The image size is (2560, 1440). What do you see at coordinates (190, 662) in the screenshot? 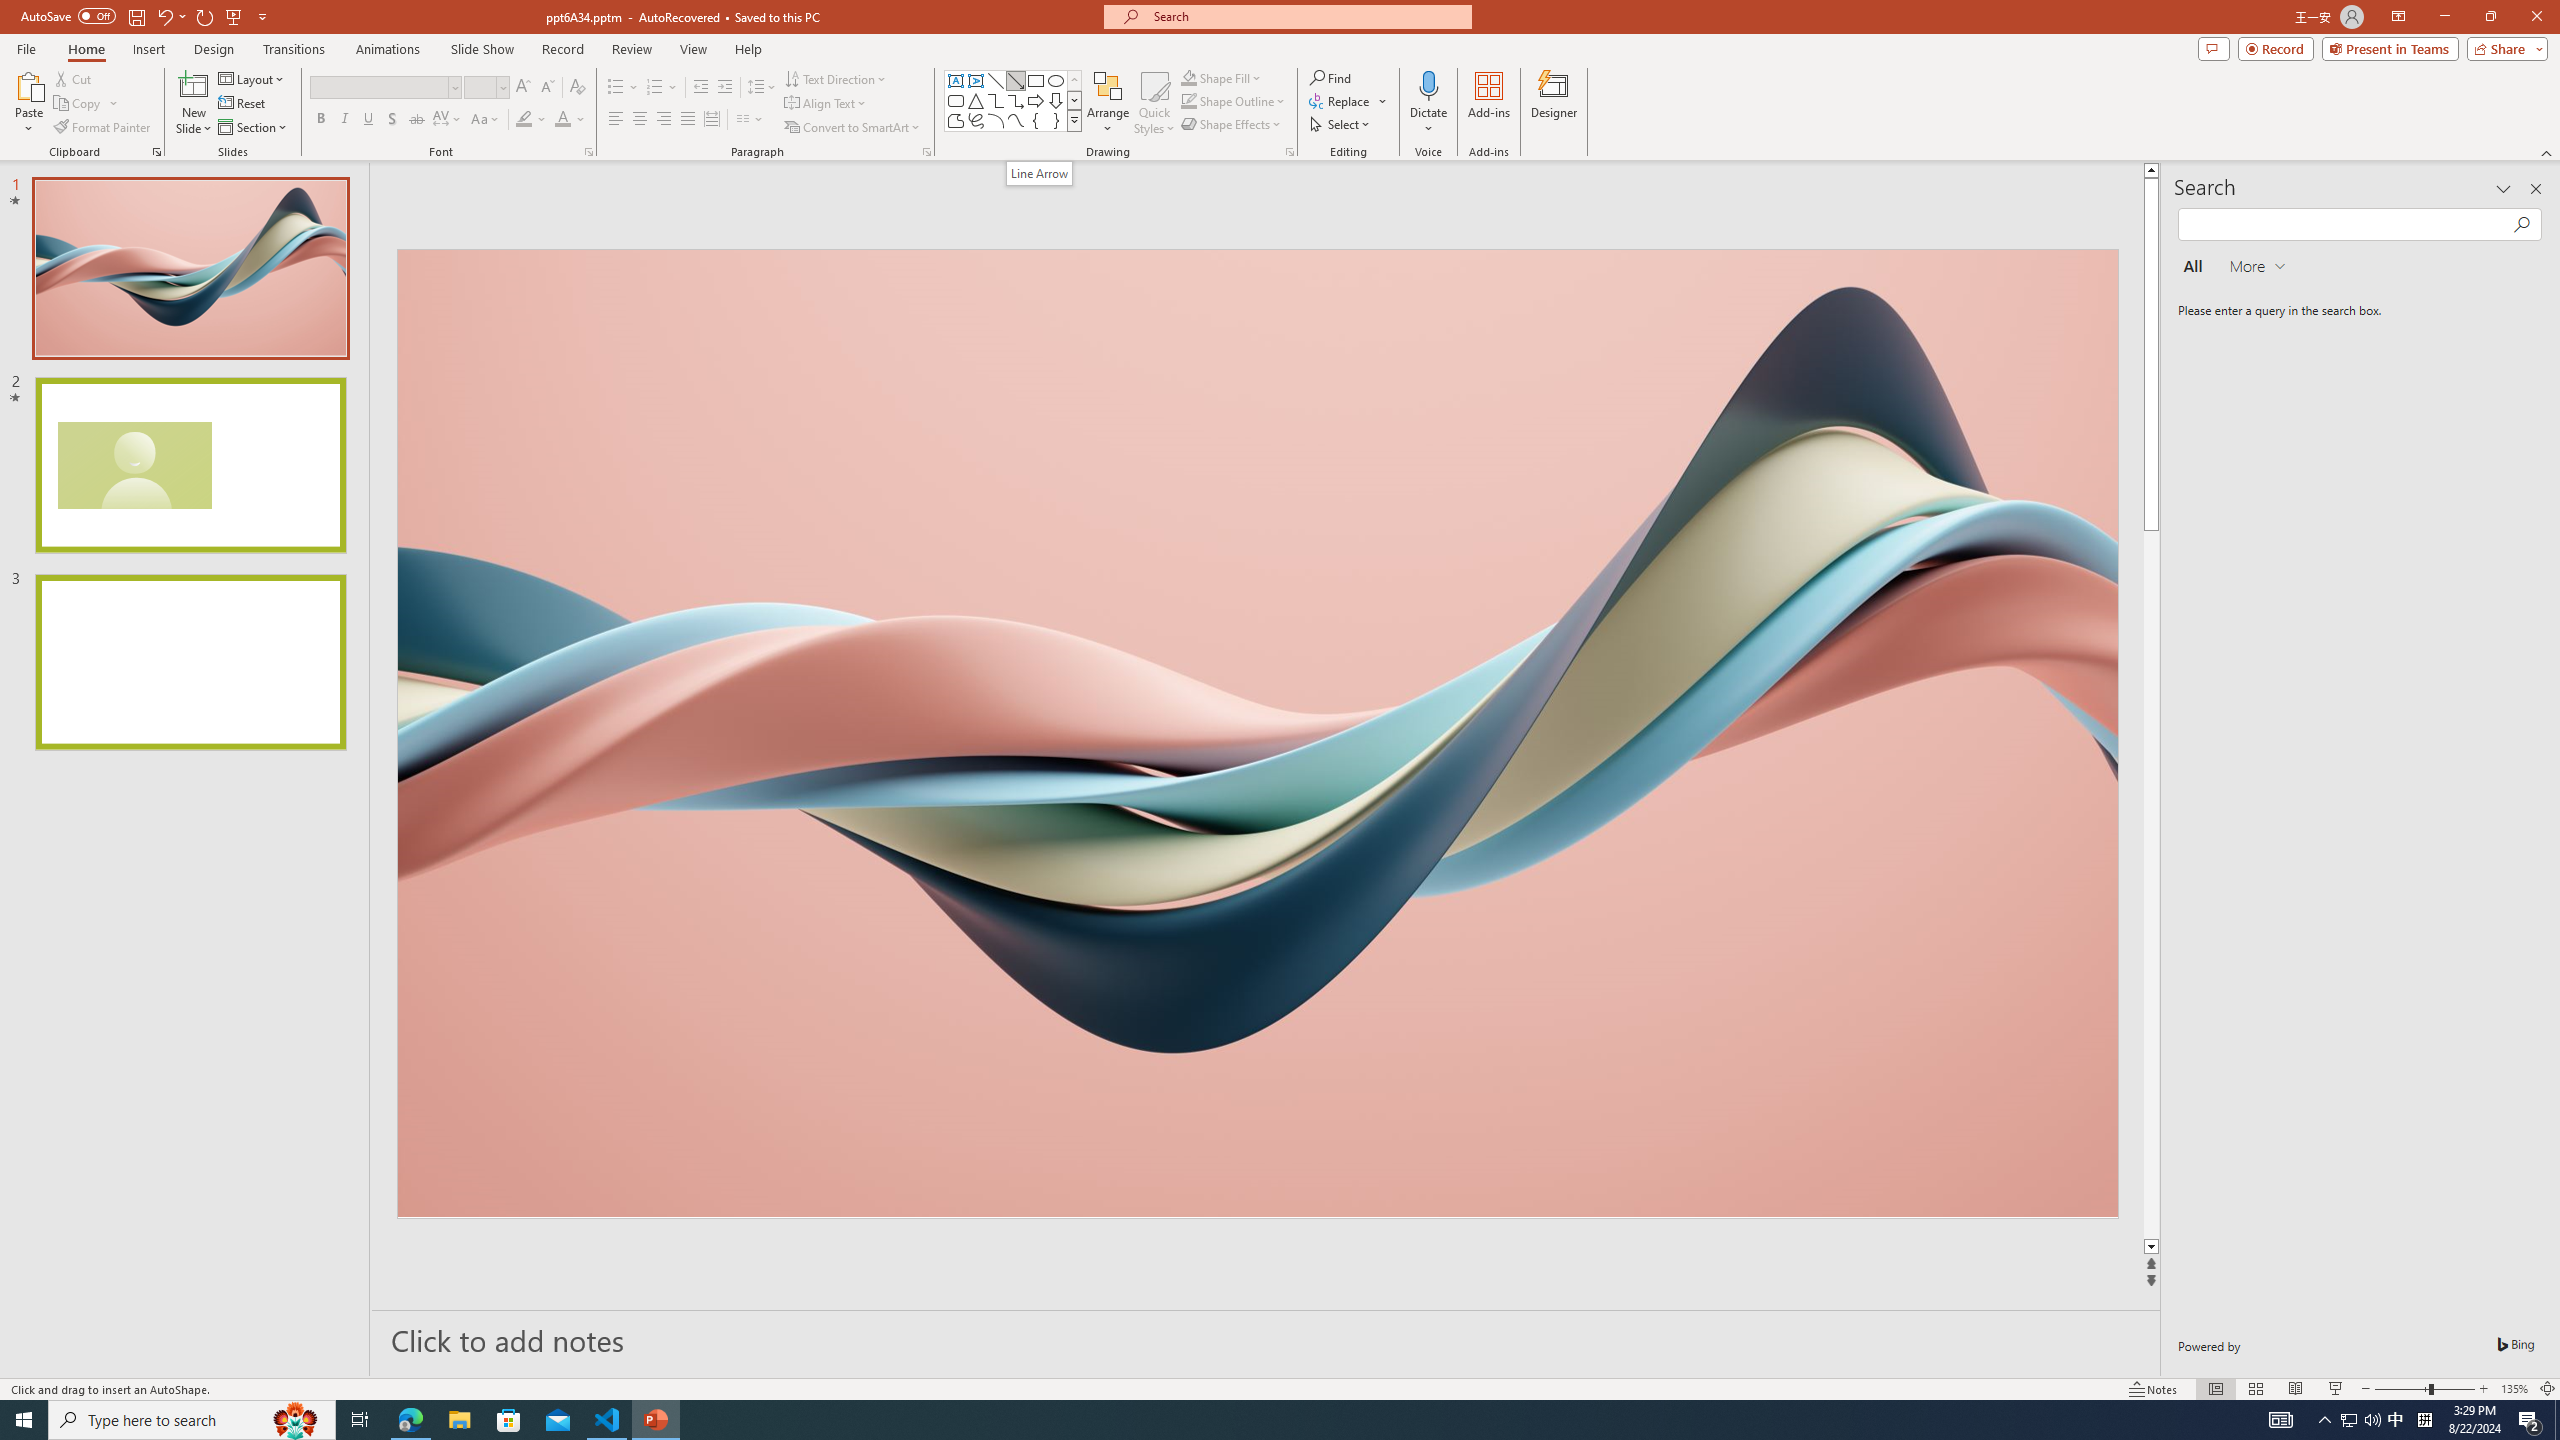
I see `Slide` at bounding box center [190, 662].